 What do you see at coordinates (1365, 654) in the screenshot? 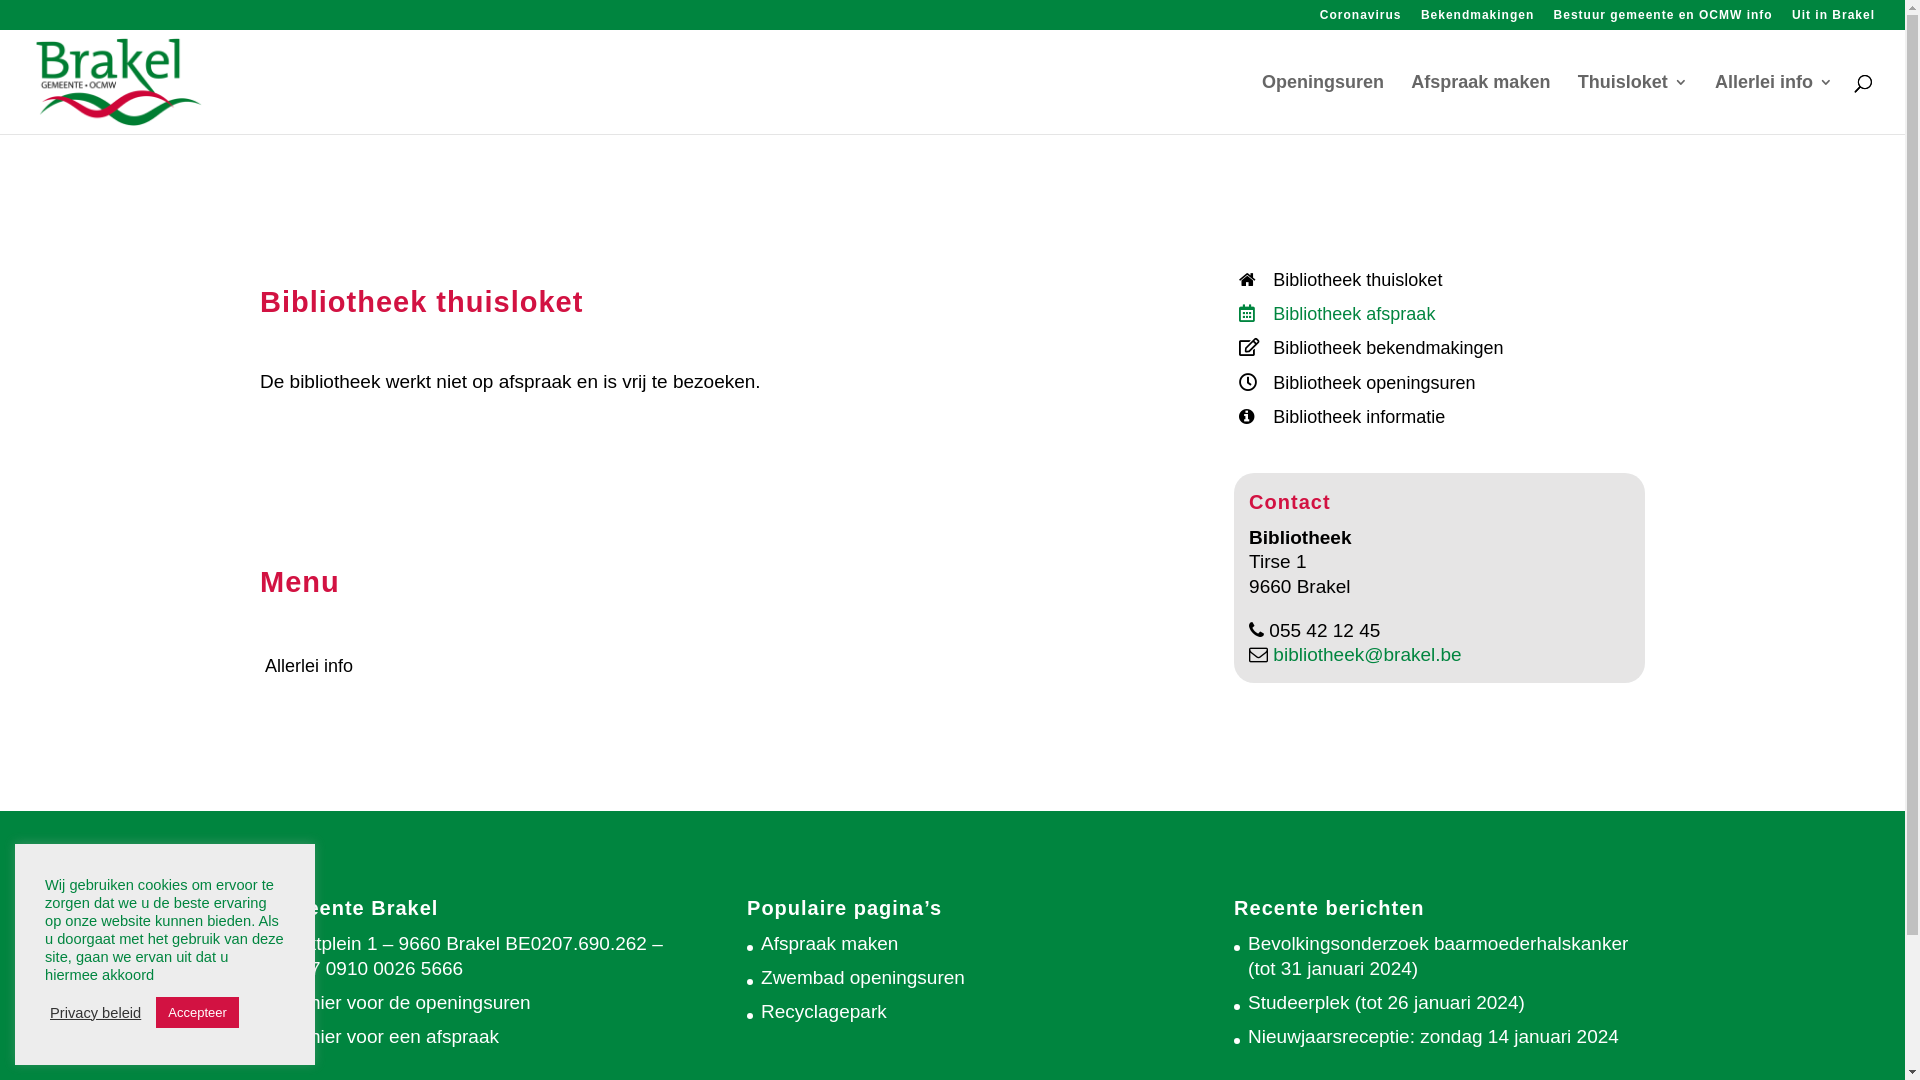
I see `bibliotheek@brakel.be` at bounding box center [1365, 654].